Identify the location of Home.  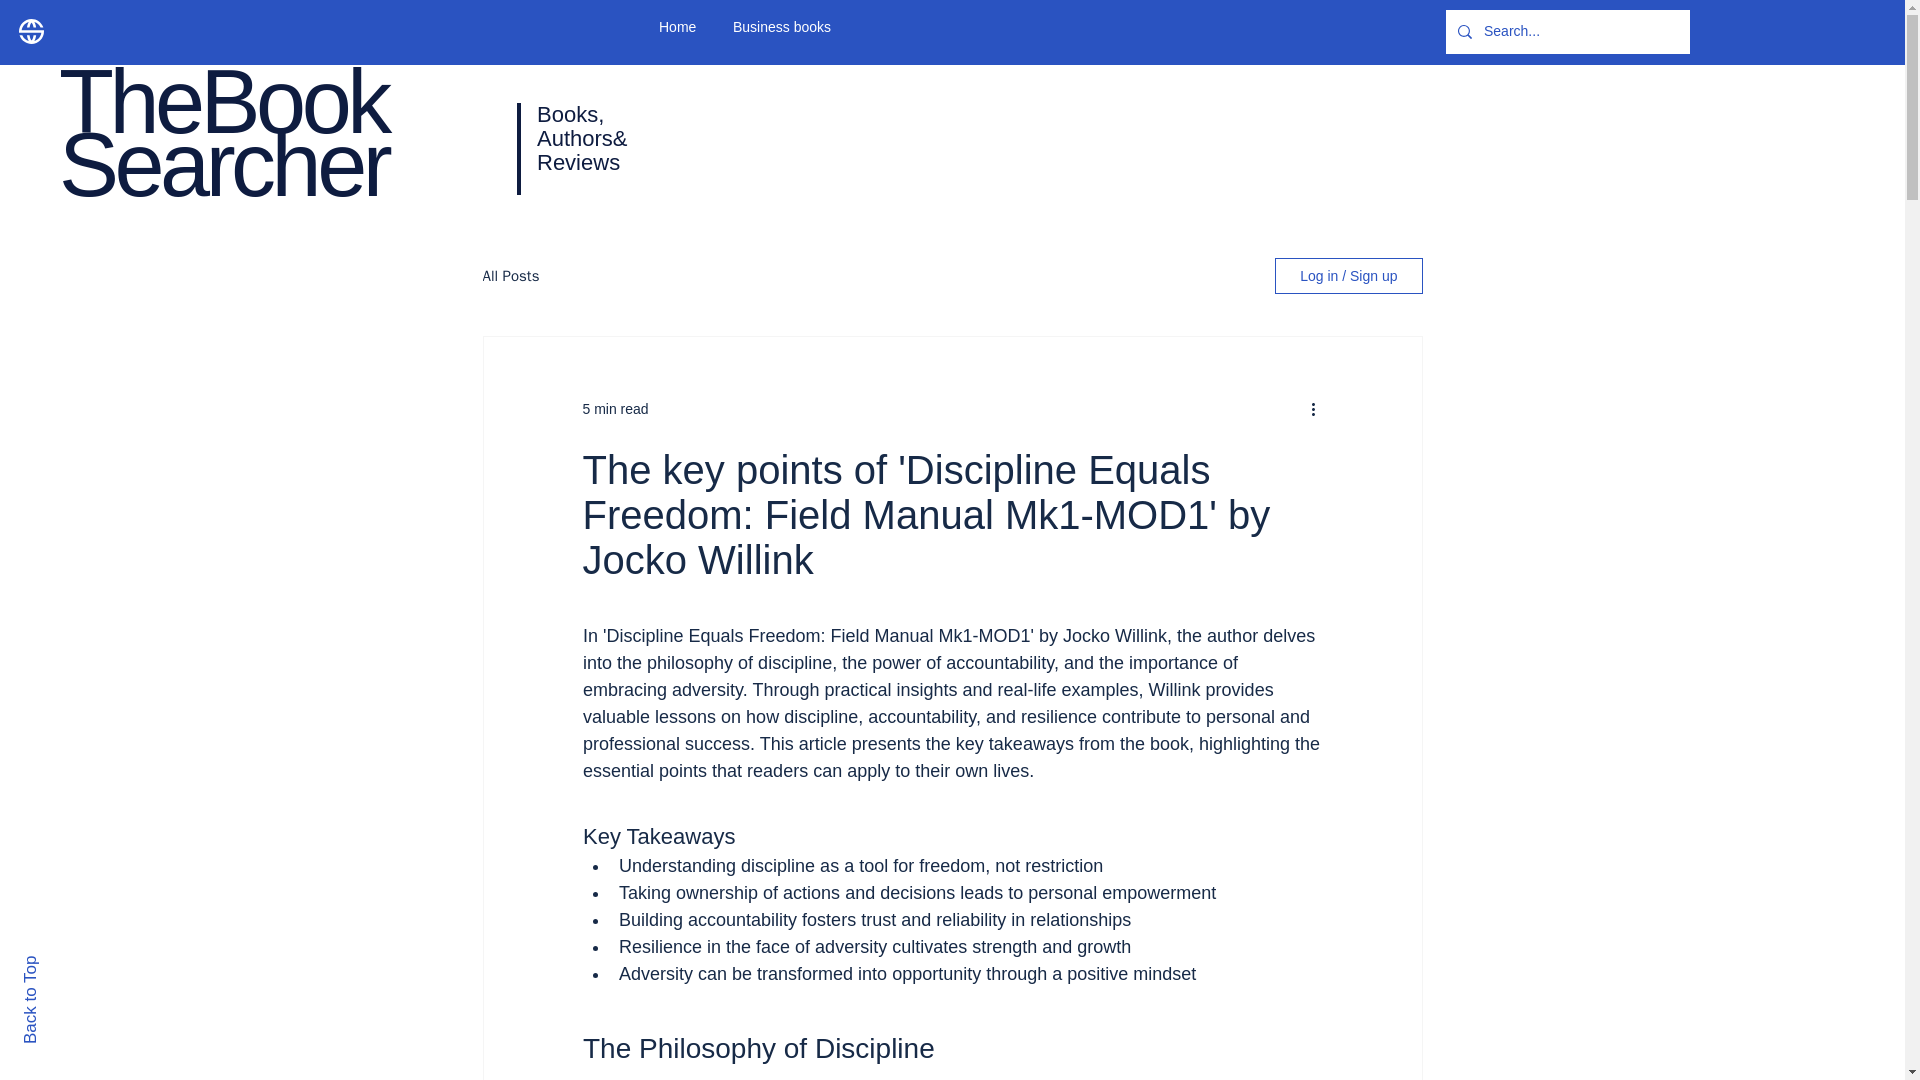
(680, 26).